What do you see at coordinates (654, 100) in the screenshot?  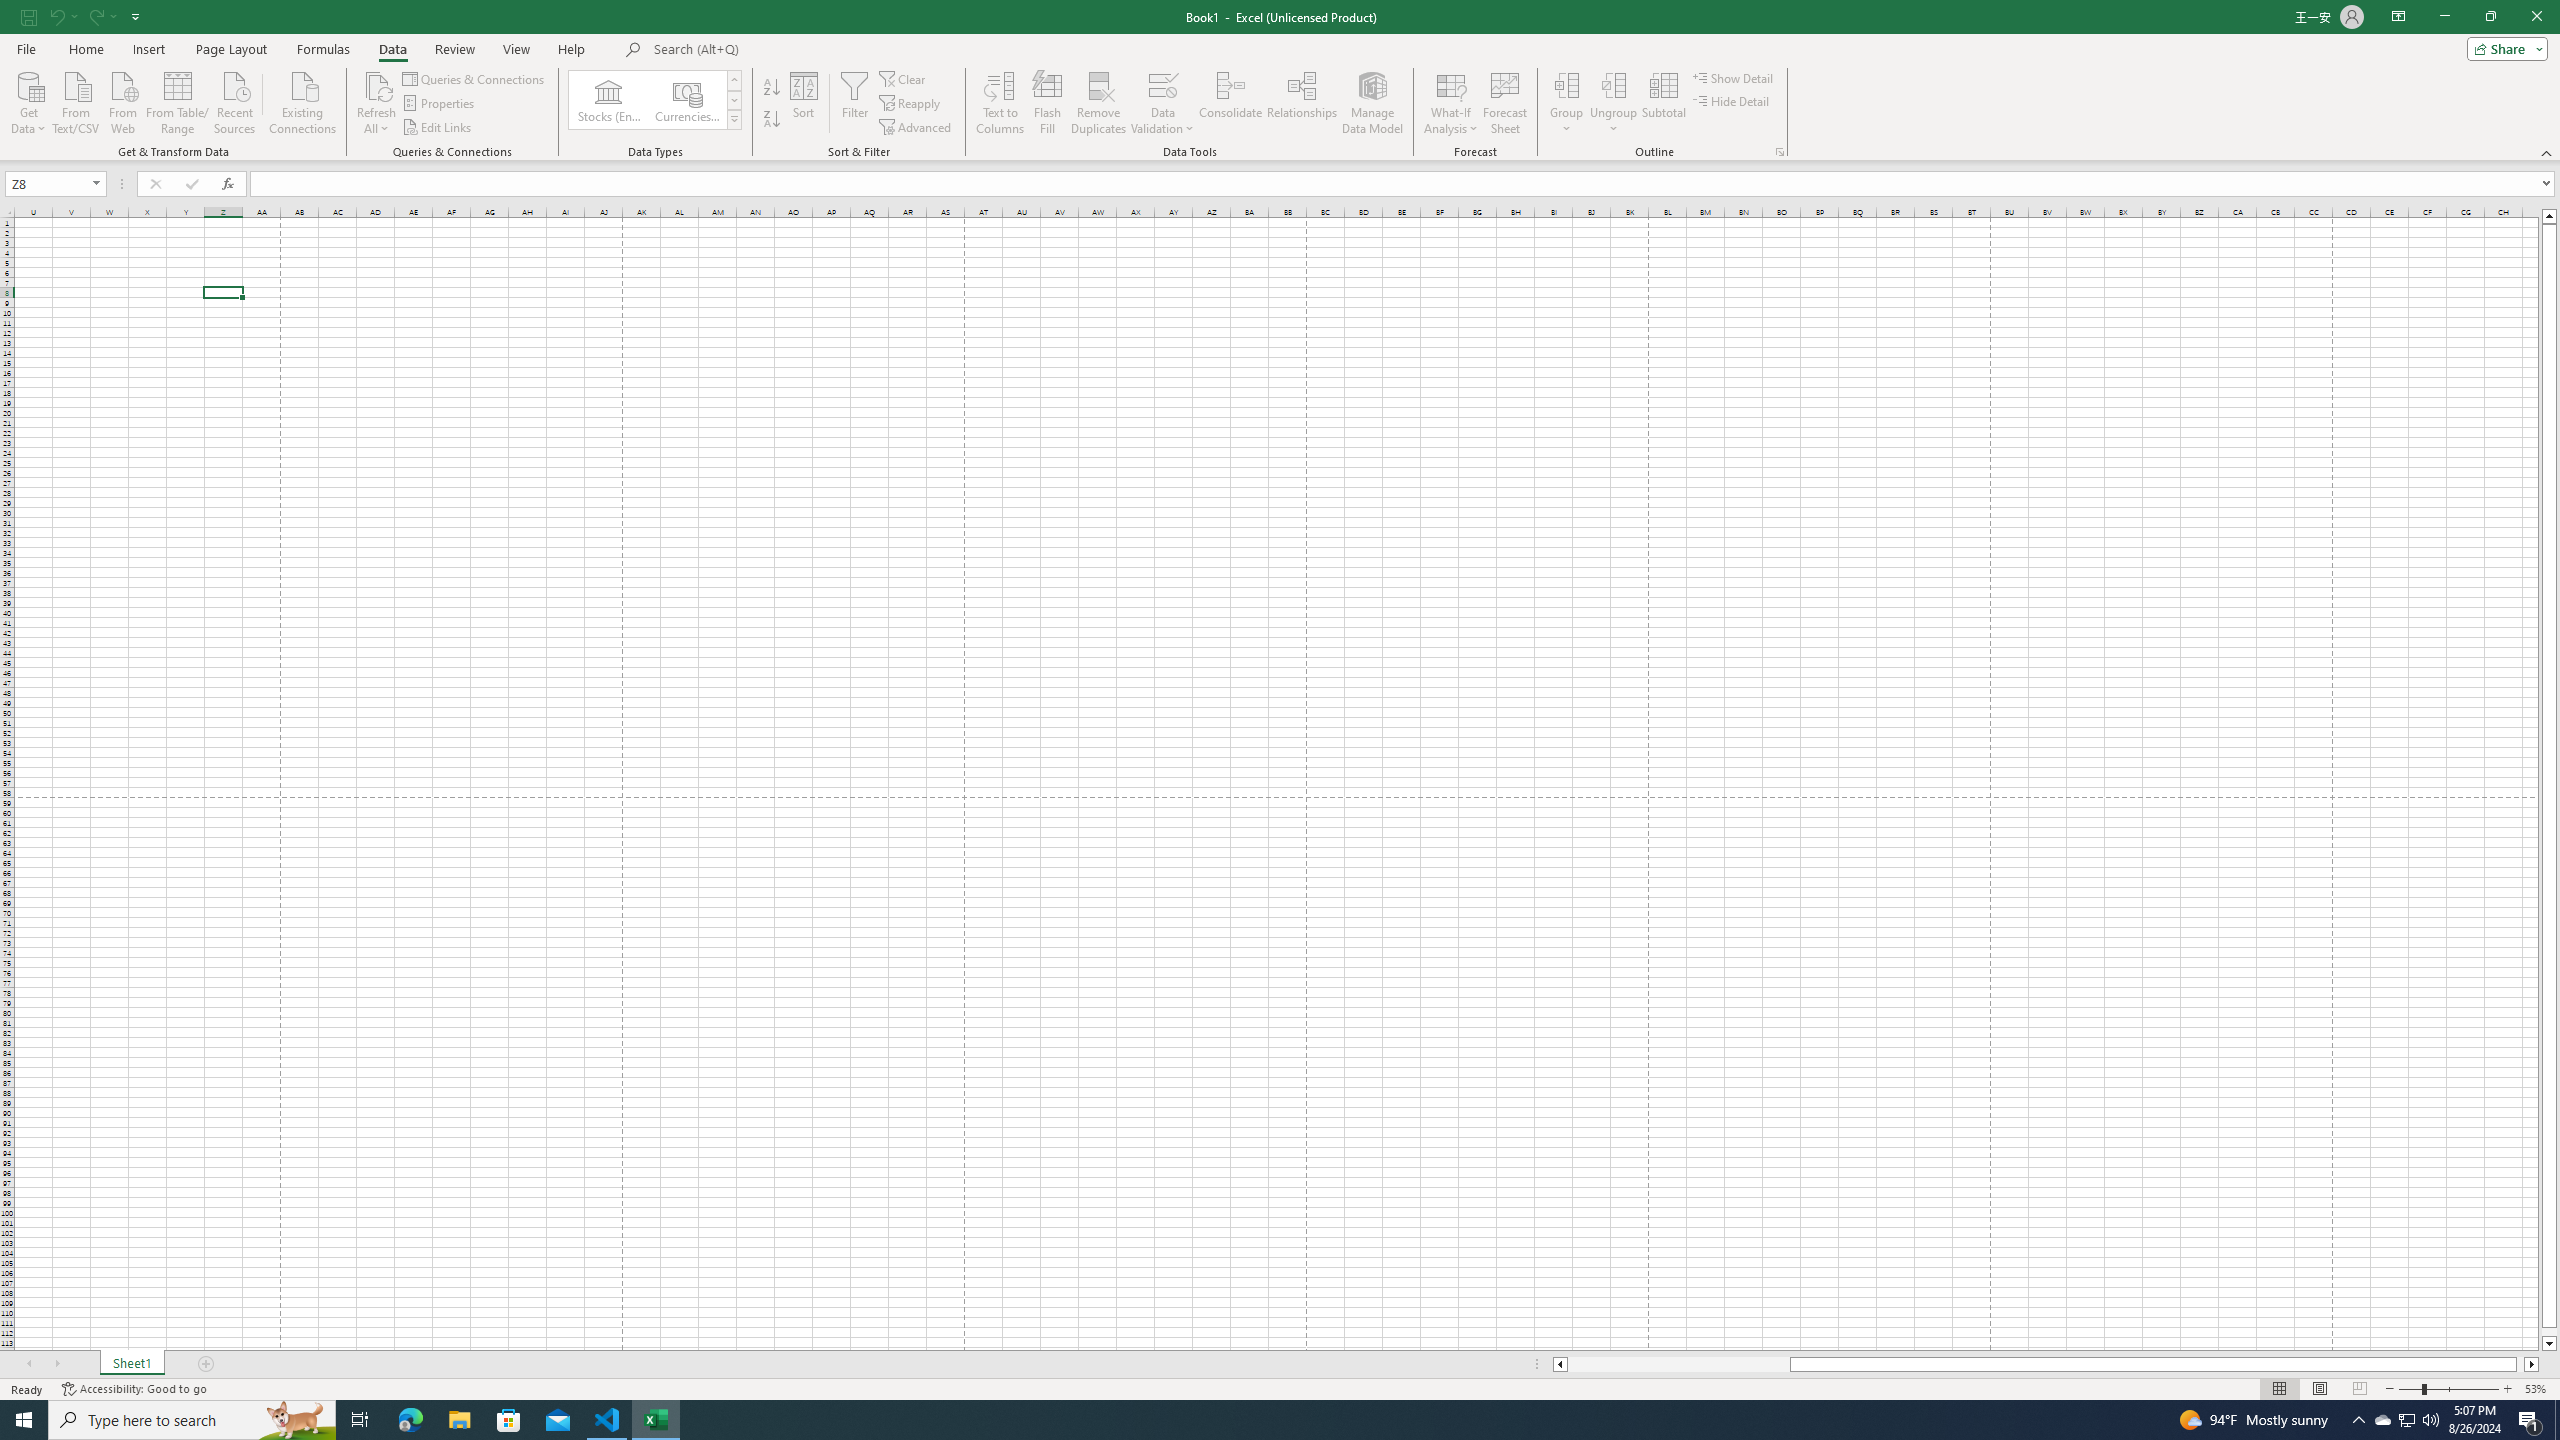 I see `AutomationID: ConvertToLinkedEntity` at bounding box center [654, 100].